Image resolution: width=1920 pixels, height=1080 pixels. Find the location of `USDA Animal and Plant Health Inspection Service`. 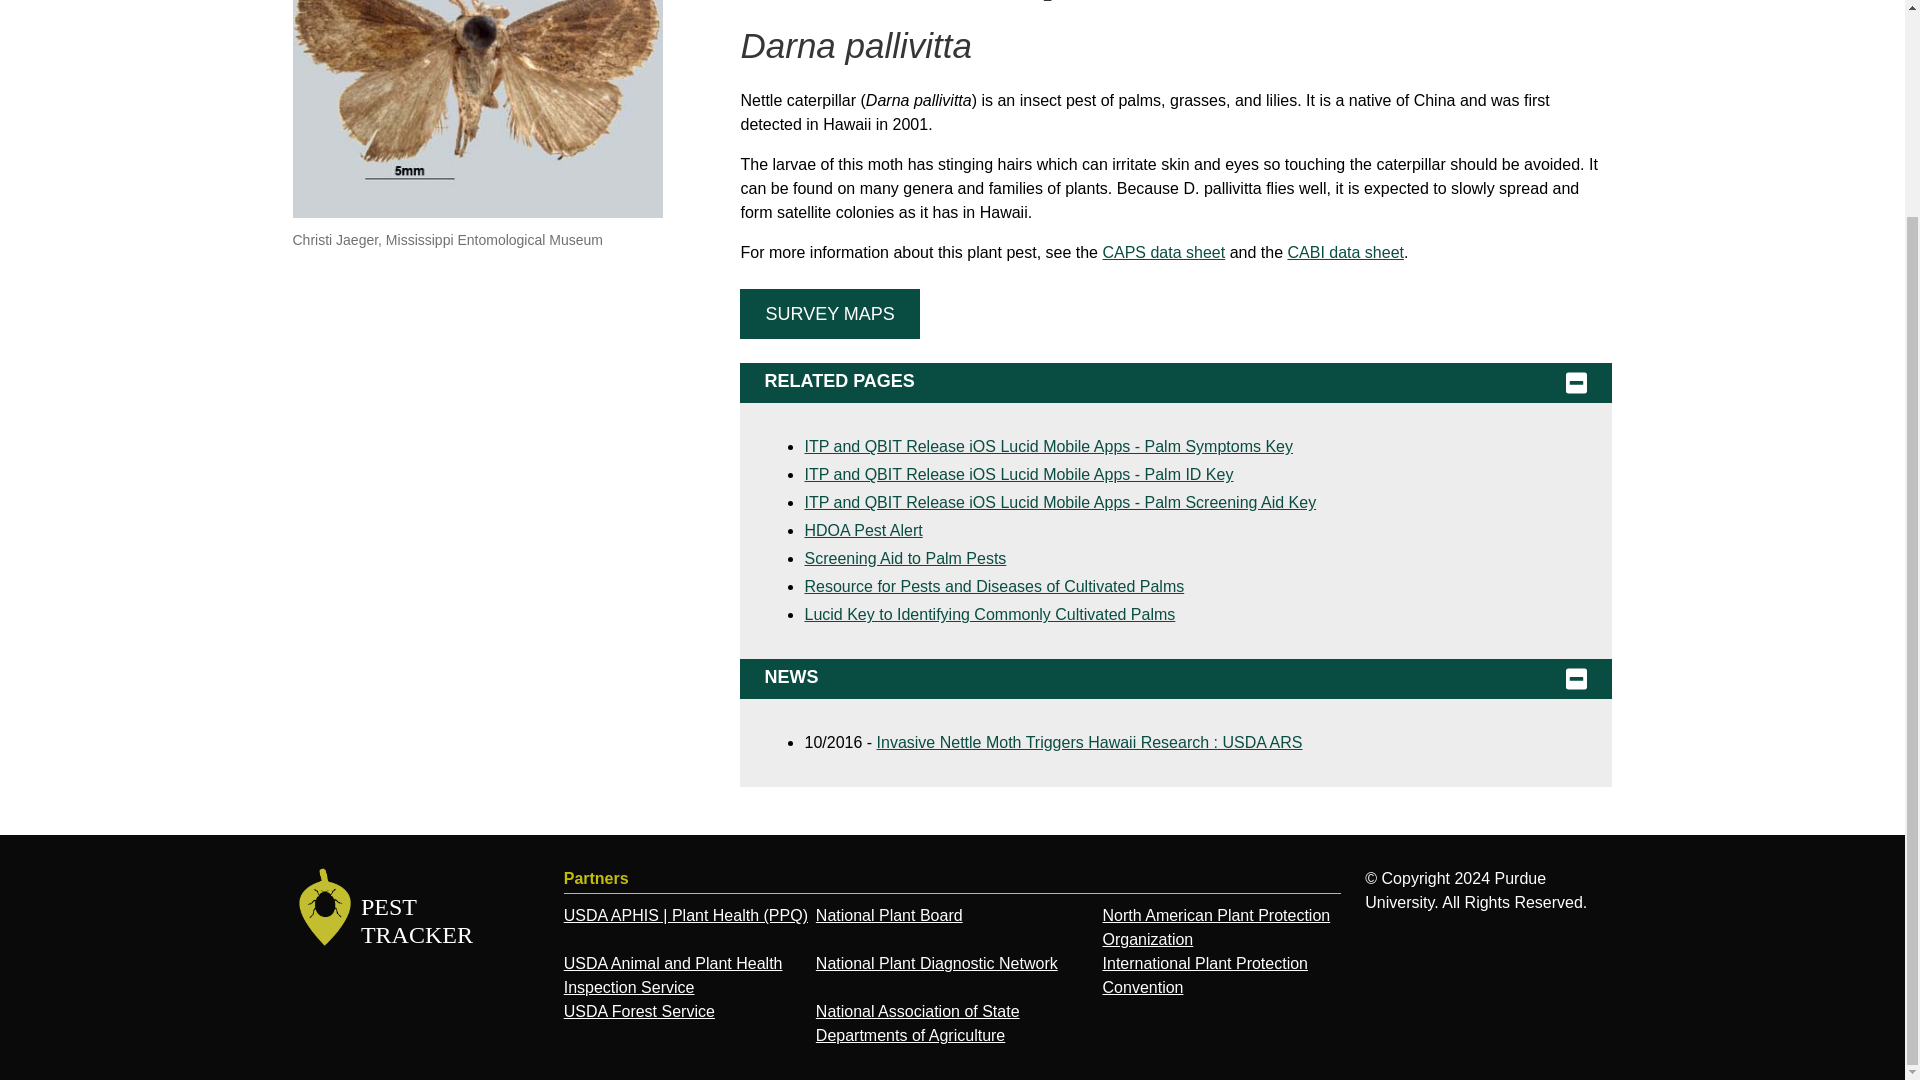

USDA Animal and Plant Health Inspection Service is located at coordinates (674, 974).